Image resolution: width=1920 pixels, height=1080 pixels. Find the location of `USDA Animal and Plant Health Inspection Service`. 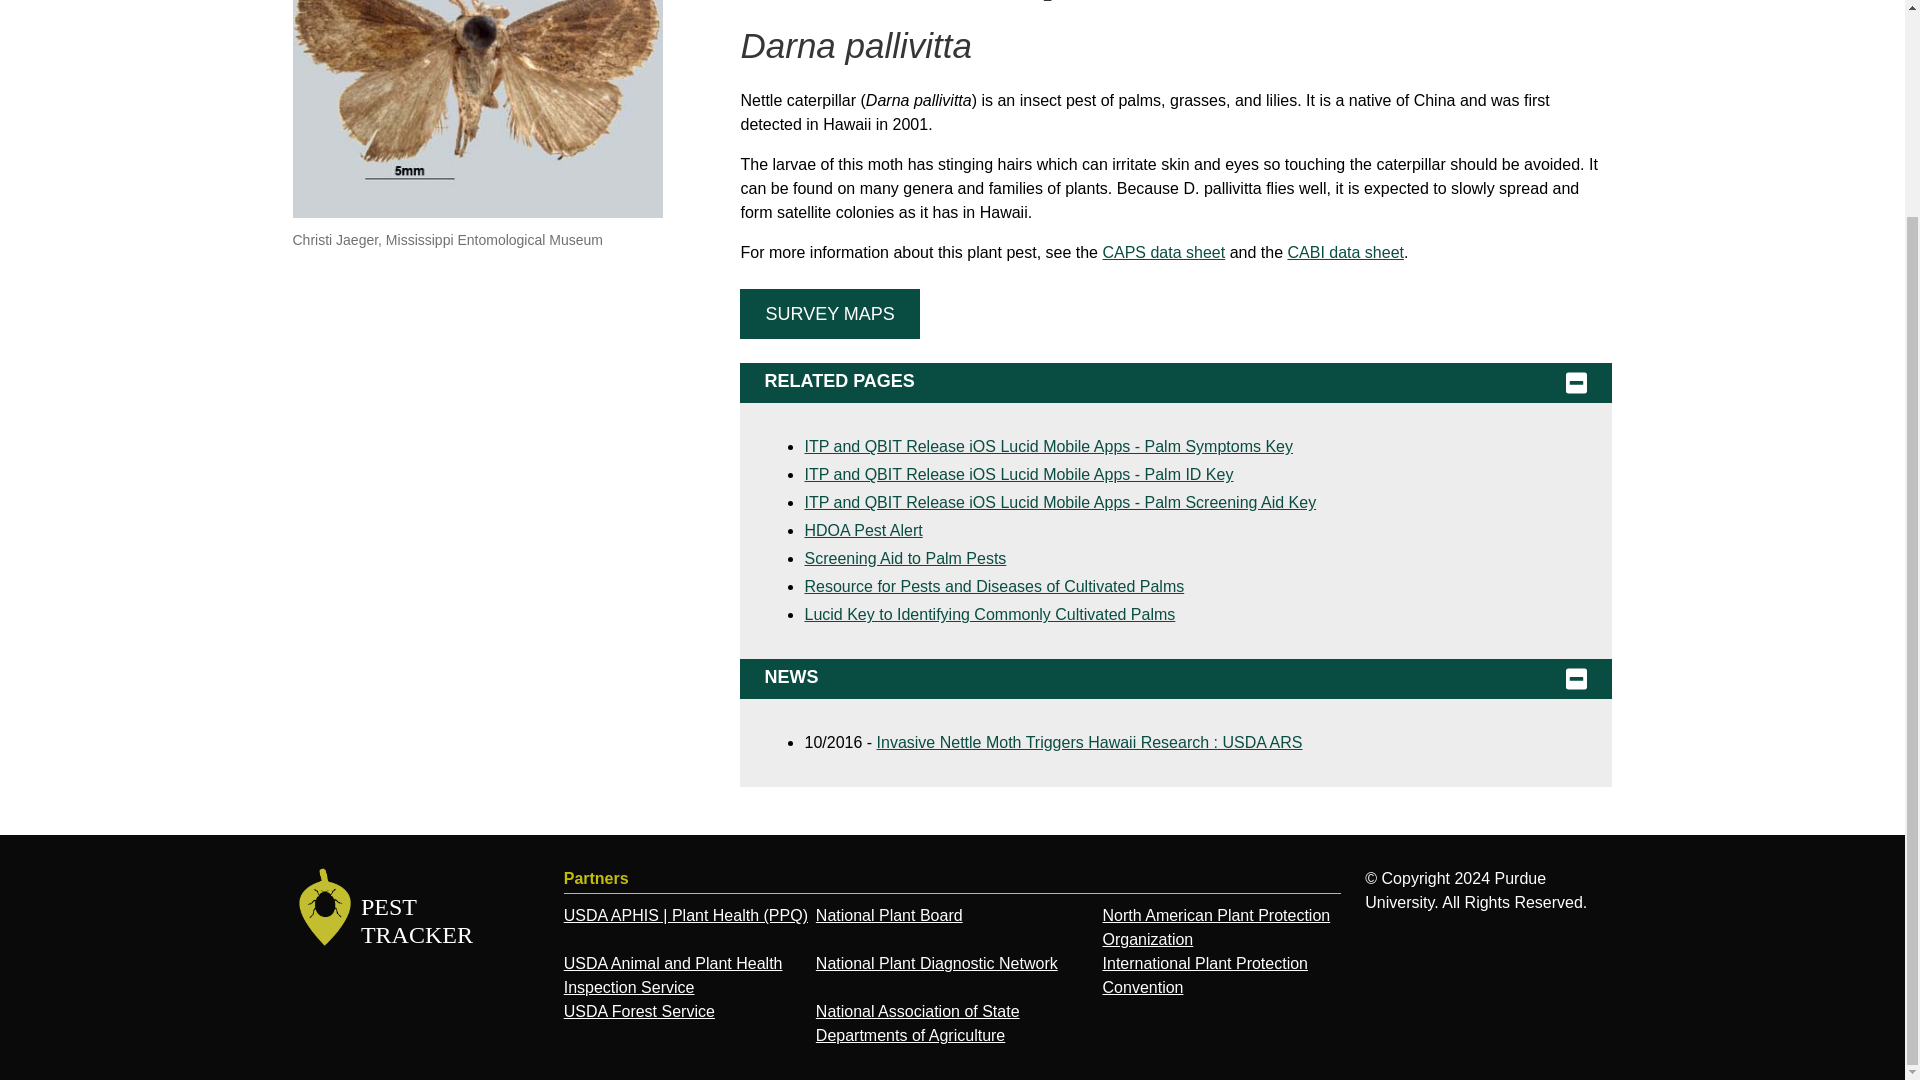

USDA Animal and Plant Health Inspection Service is located at coordinates (674, 974).